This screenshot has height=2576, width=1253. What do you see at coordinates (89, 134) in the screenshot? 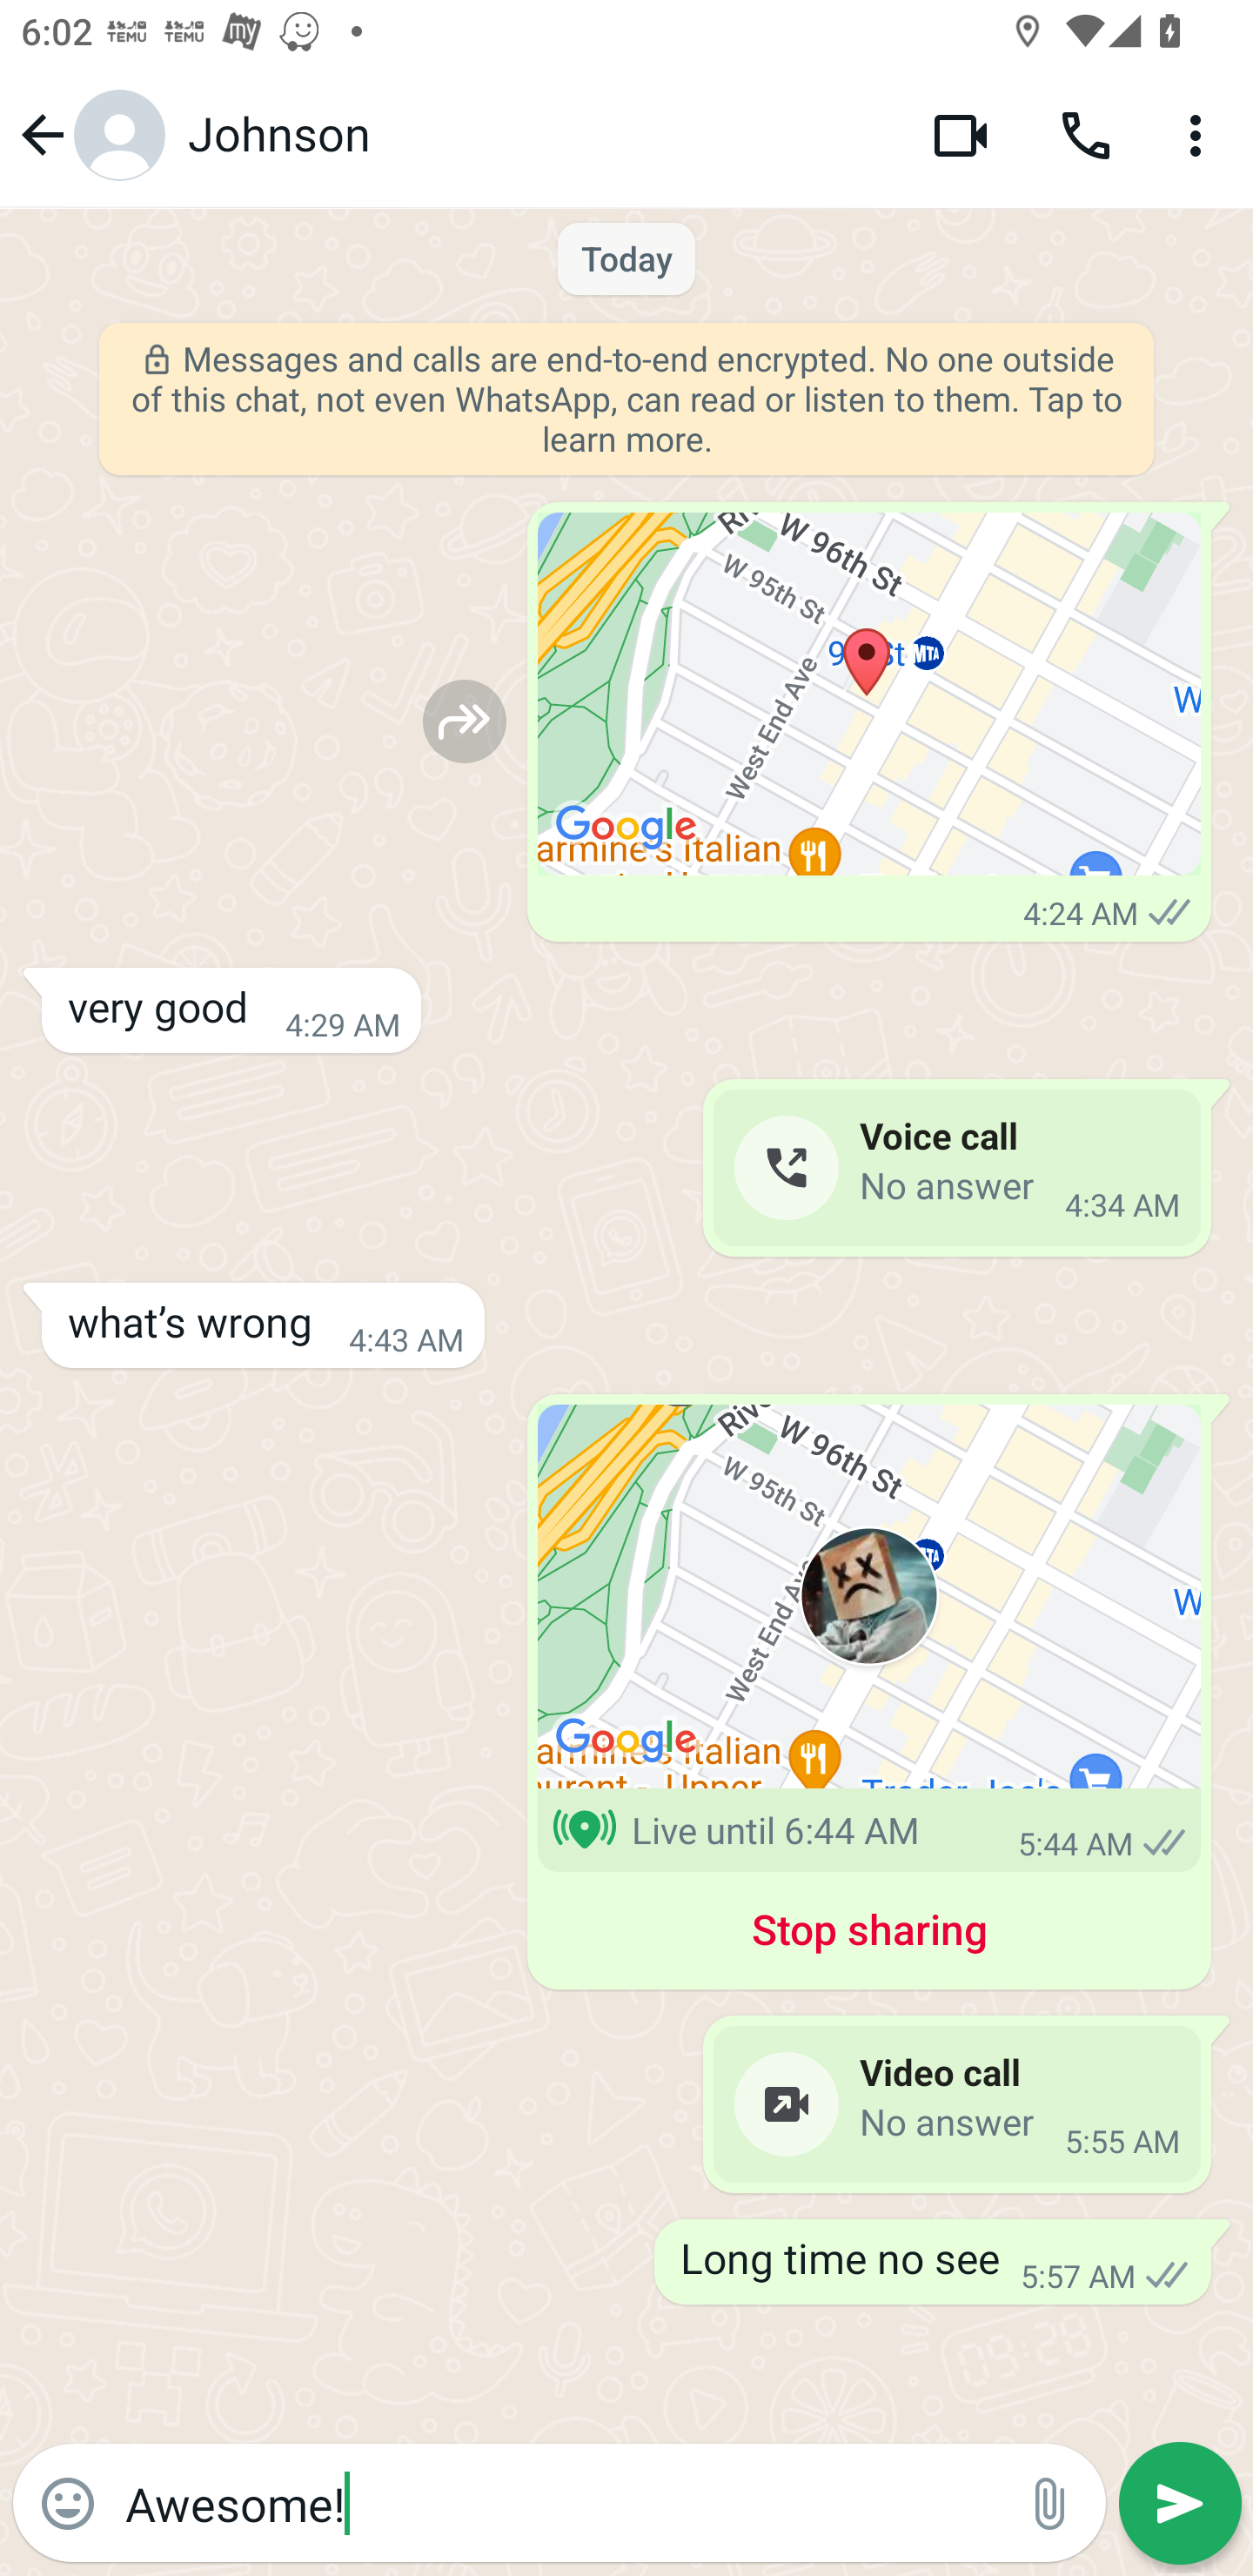
I see `Navigate up` at bounding box center [89, 134].